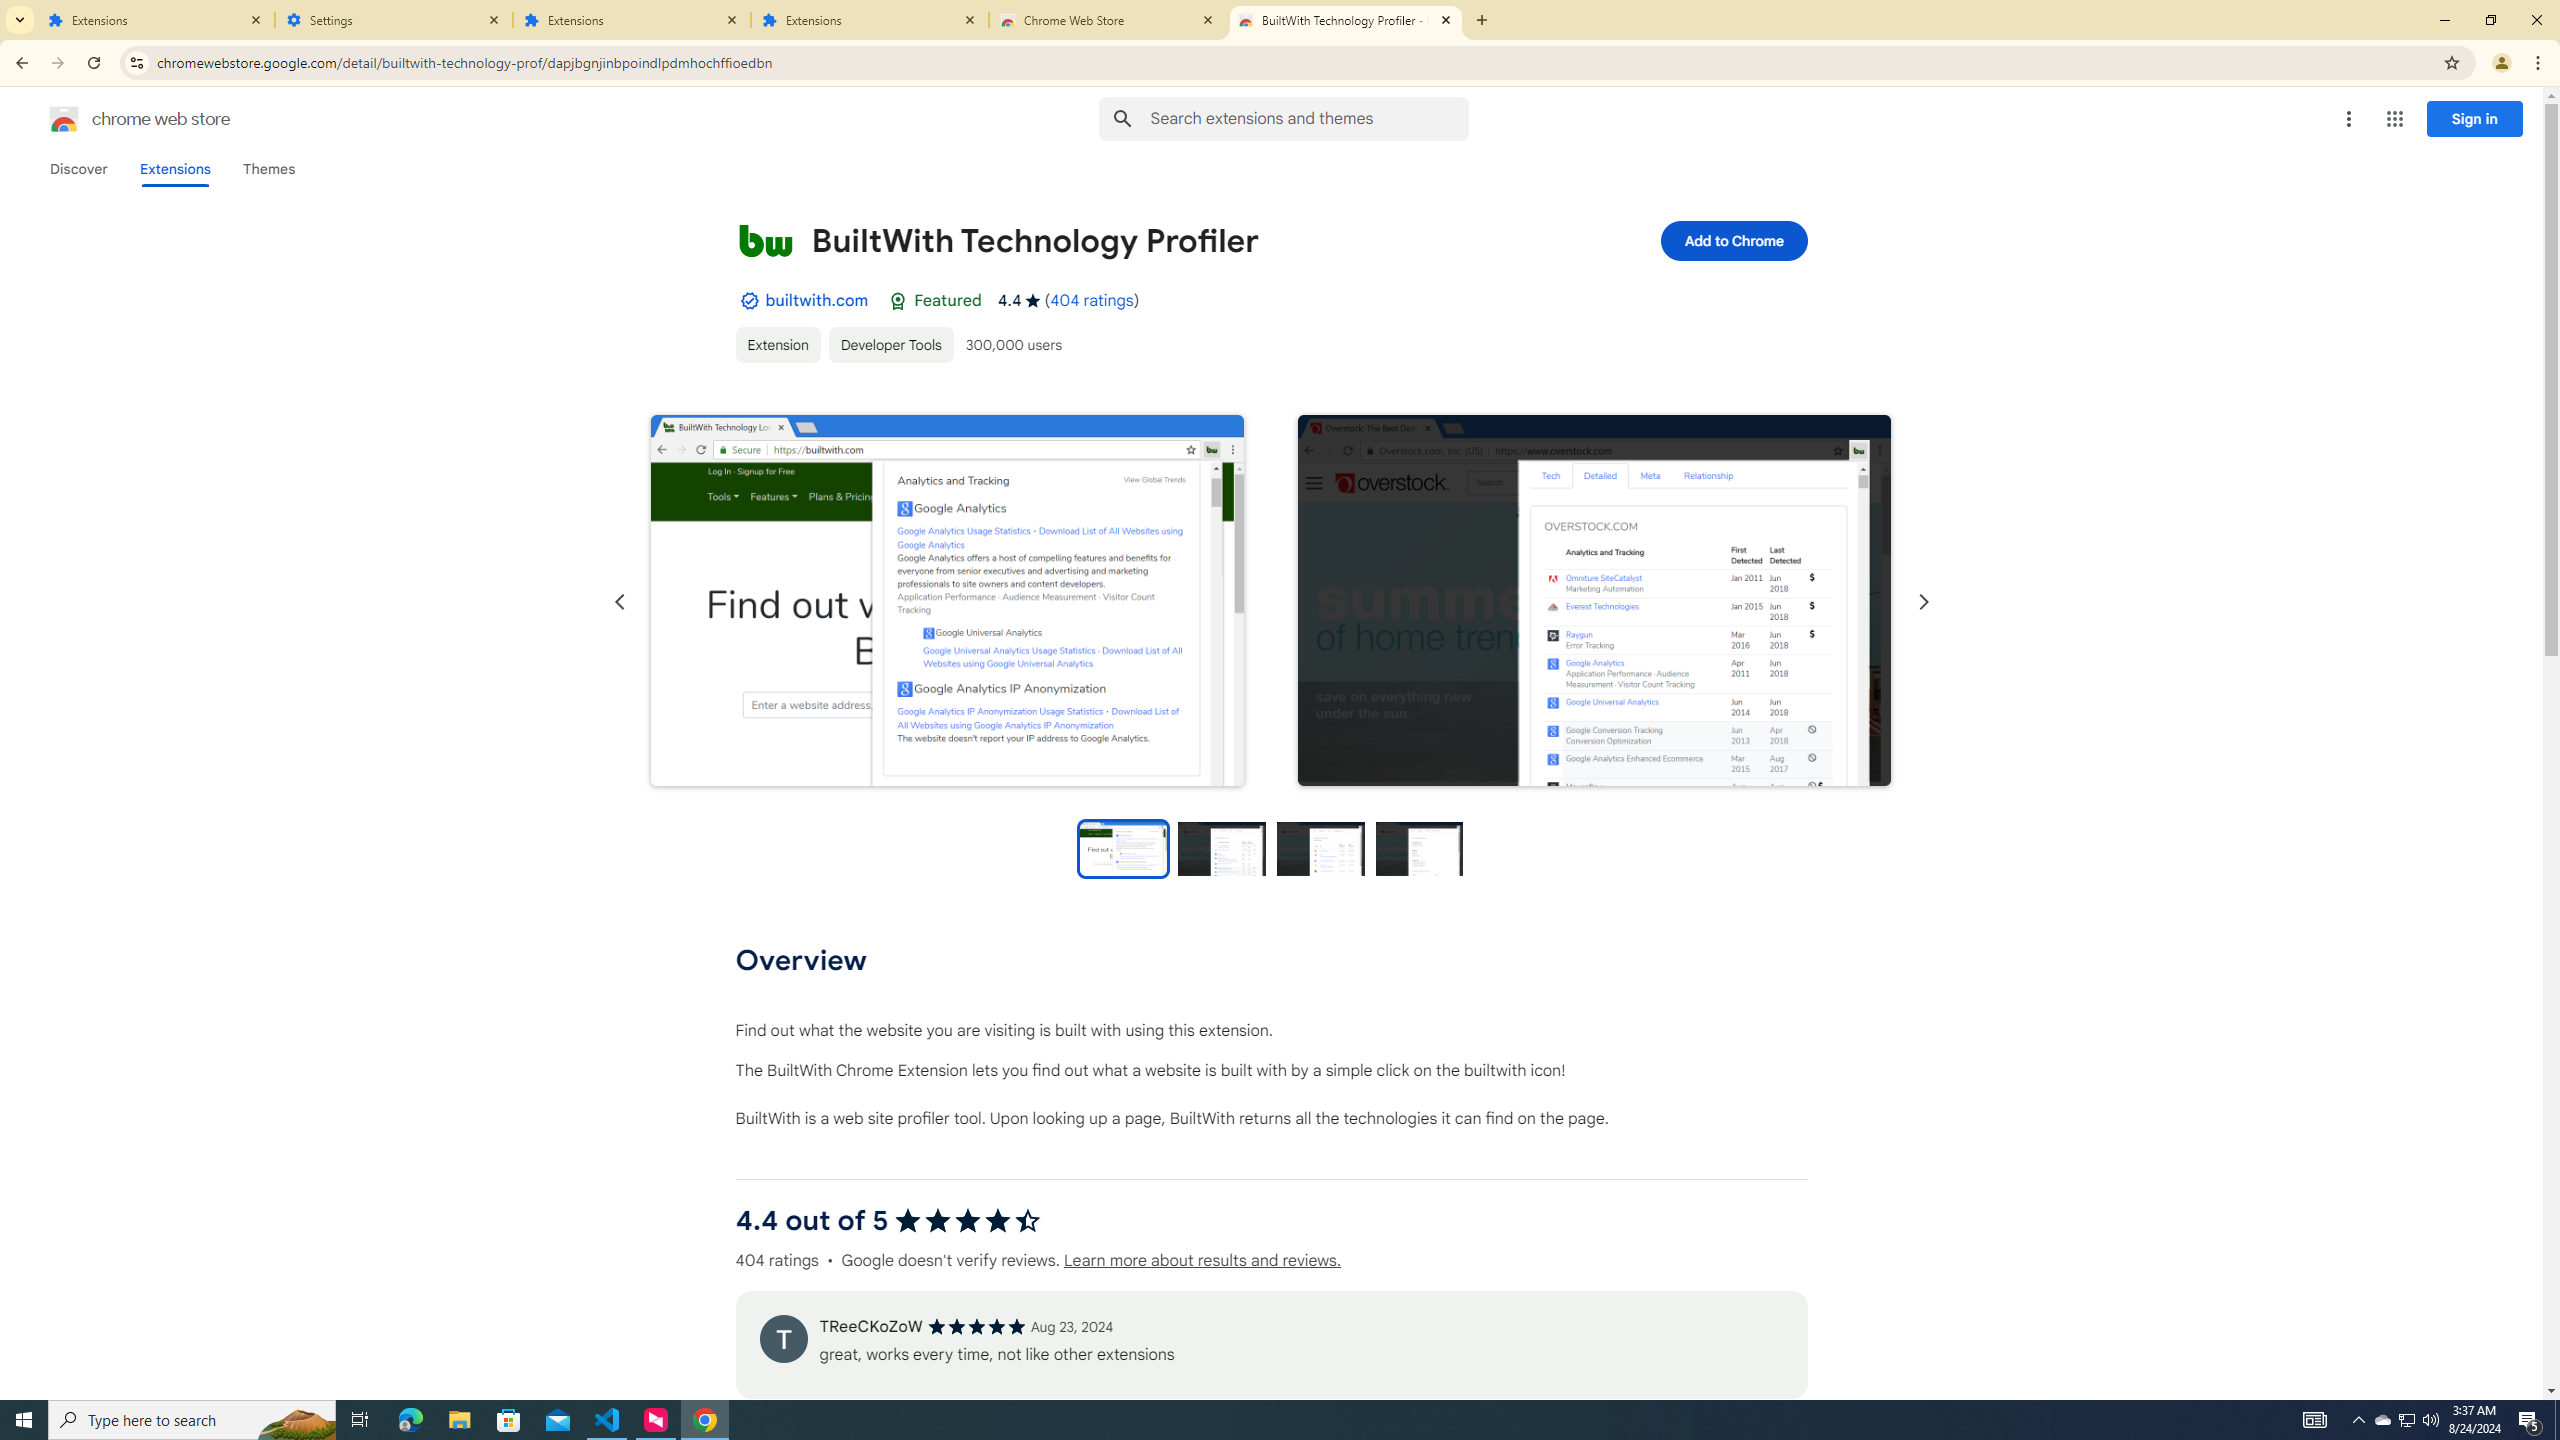 The height and width of the screenshot is (1440, 2560). I want to click on Item logo image for BuiltWith Technology Profiler, so click(765, 240).